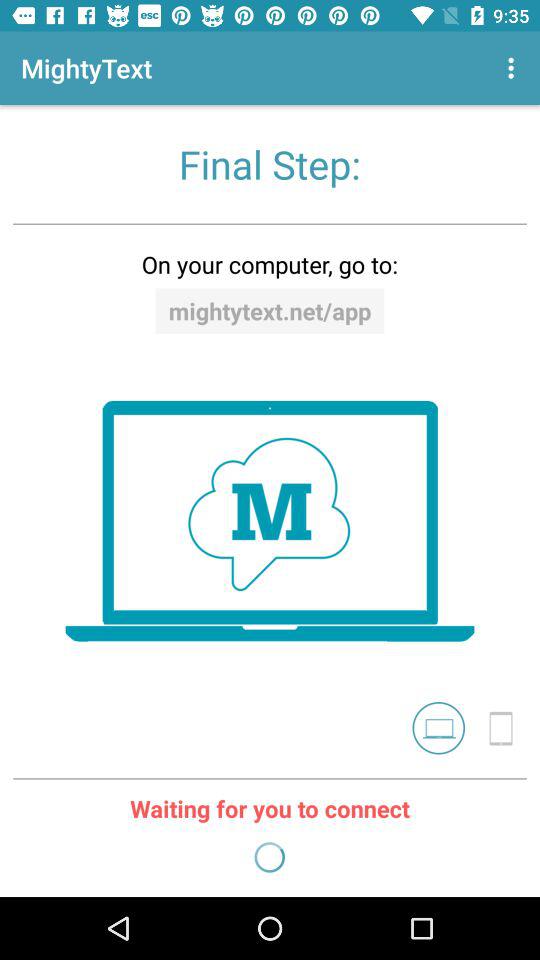 This screenshot has height=960, width=540. Describe the element at coordinates (514, 68) in the screenshot. I see `choose the icon to the right of the mightytext app` at that location.